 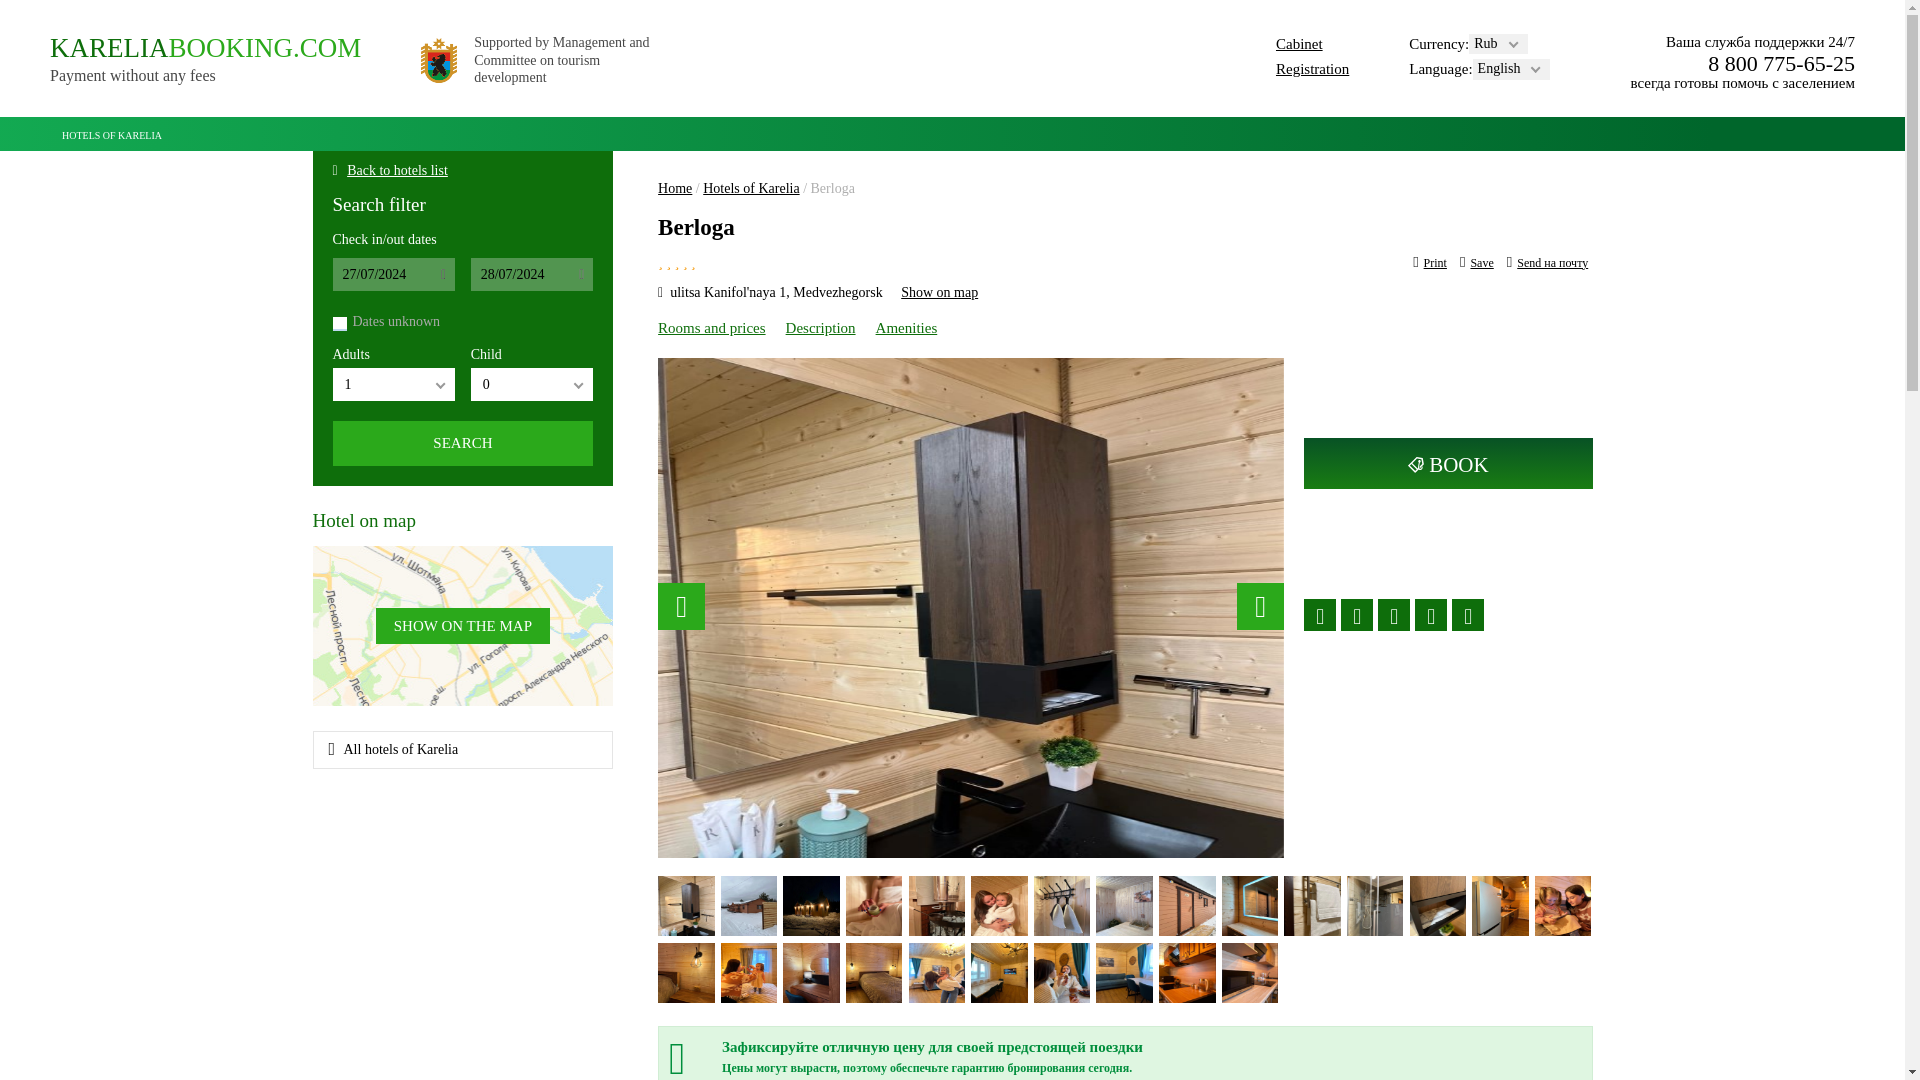 I want to click on Rooms and prices, so click(x=1299, y=43).